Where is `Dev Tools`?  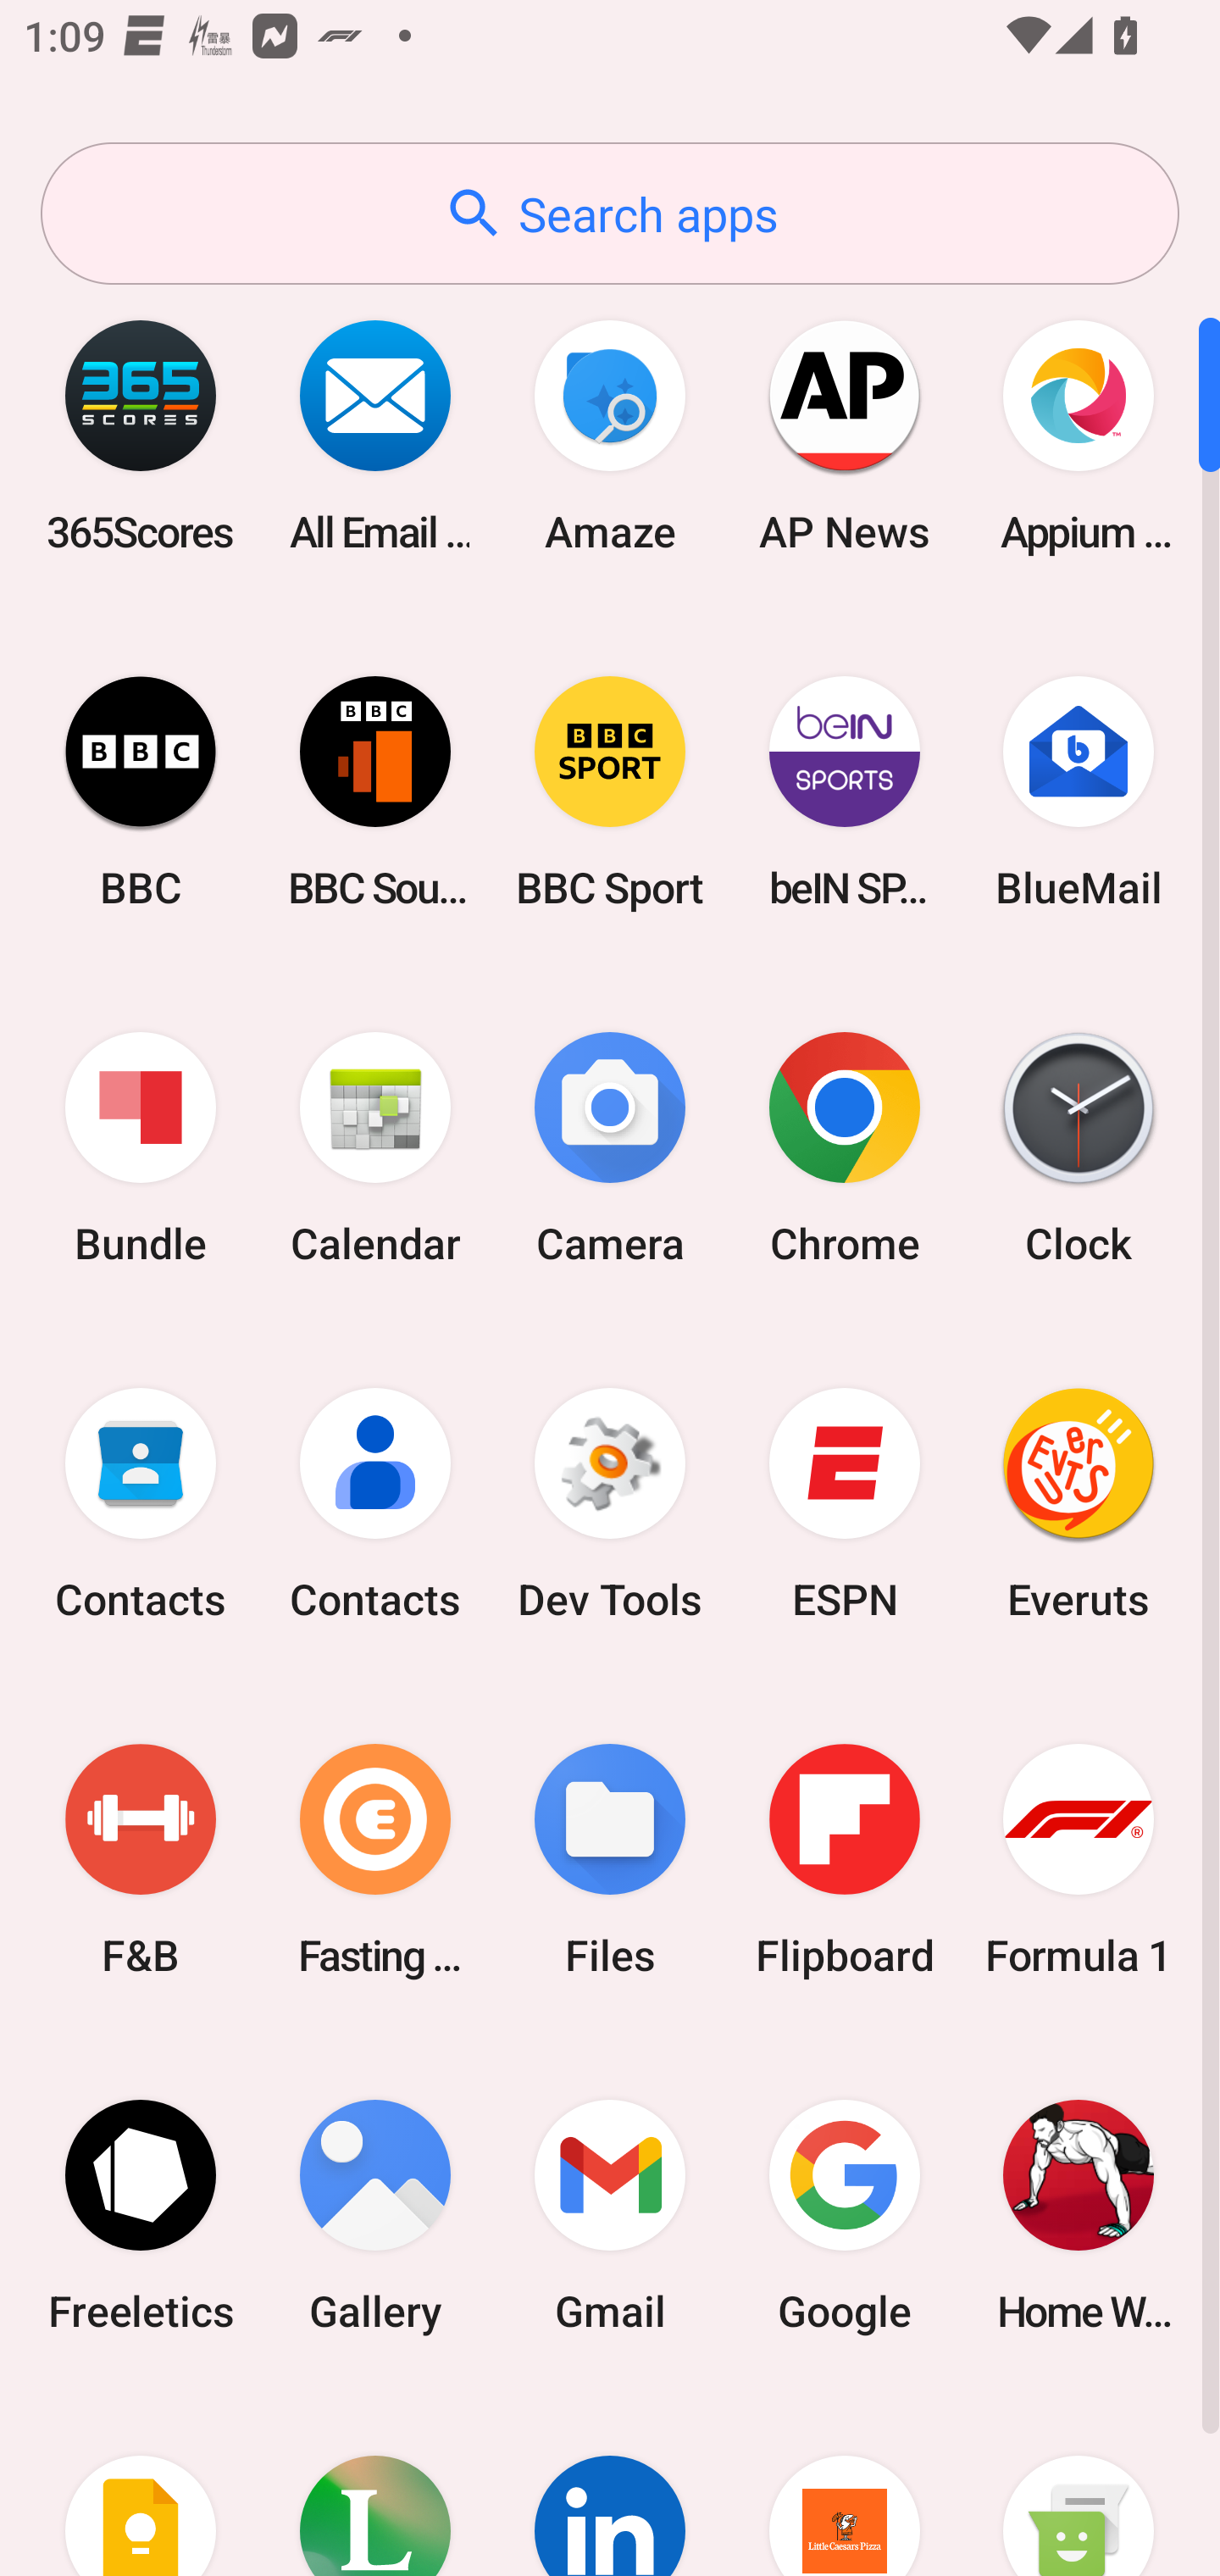 Dev Tools is located at coordinates (610, 1504).